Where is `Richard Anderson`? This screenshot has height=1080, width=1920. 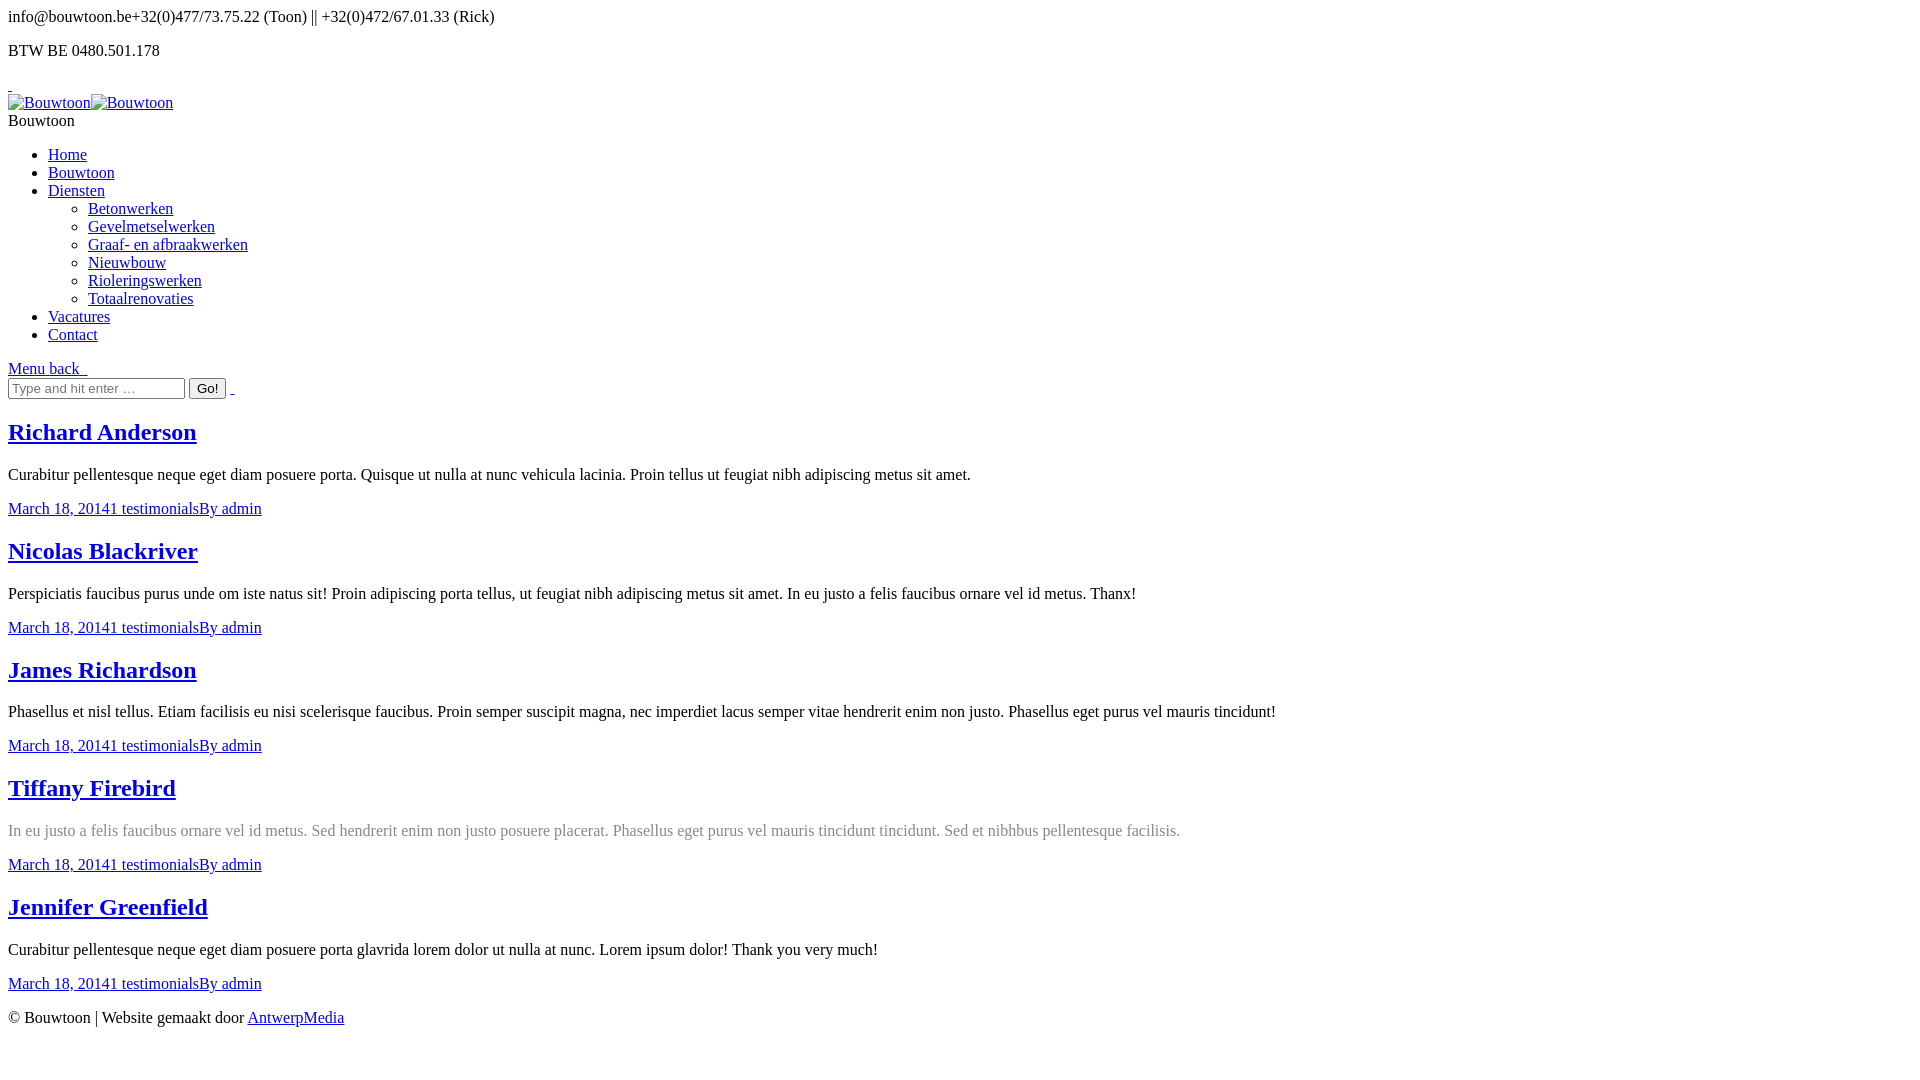
Richard Anderson is located at coordinates (102, 432).